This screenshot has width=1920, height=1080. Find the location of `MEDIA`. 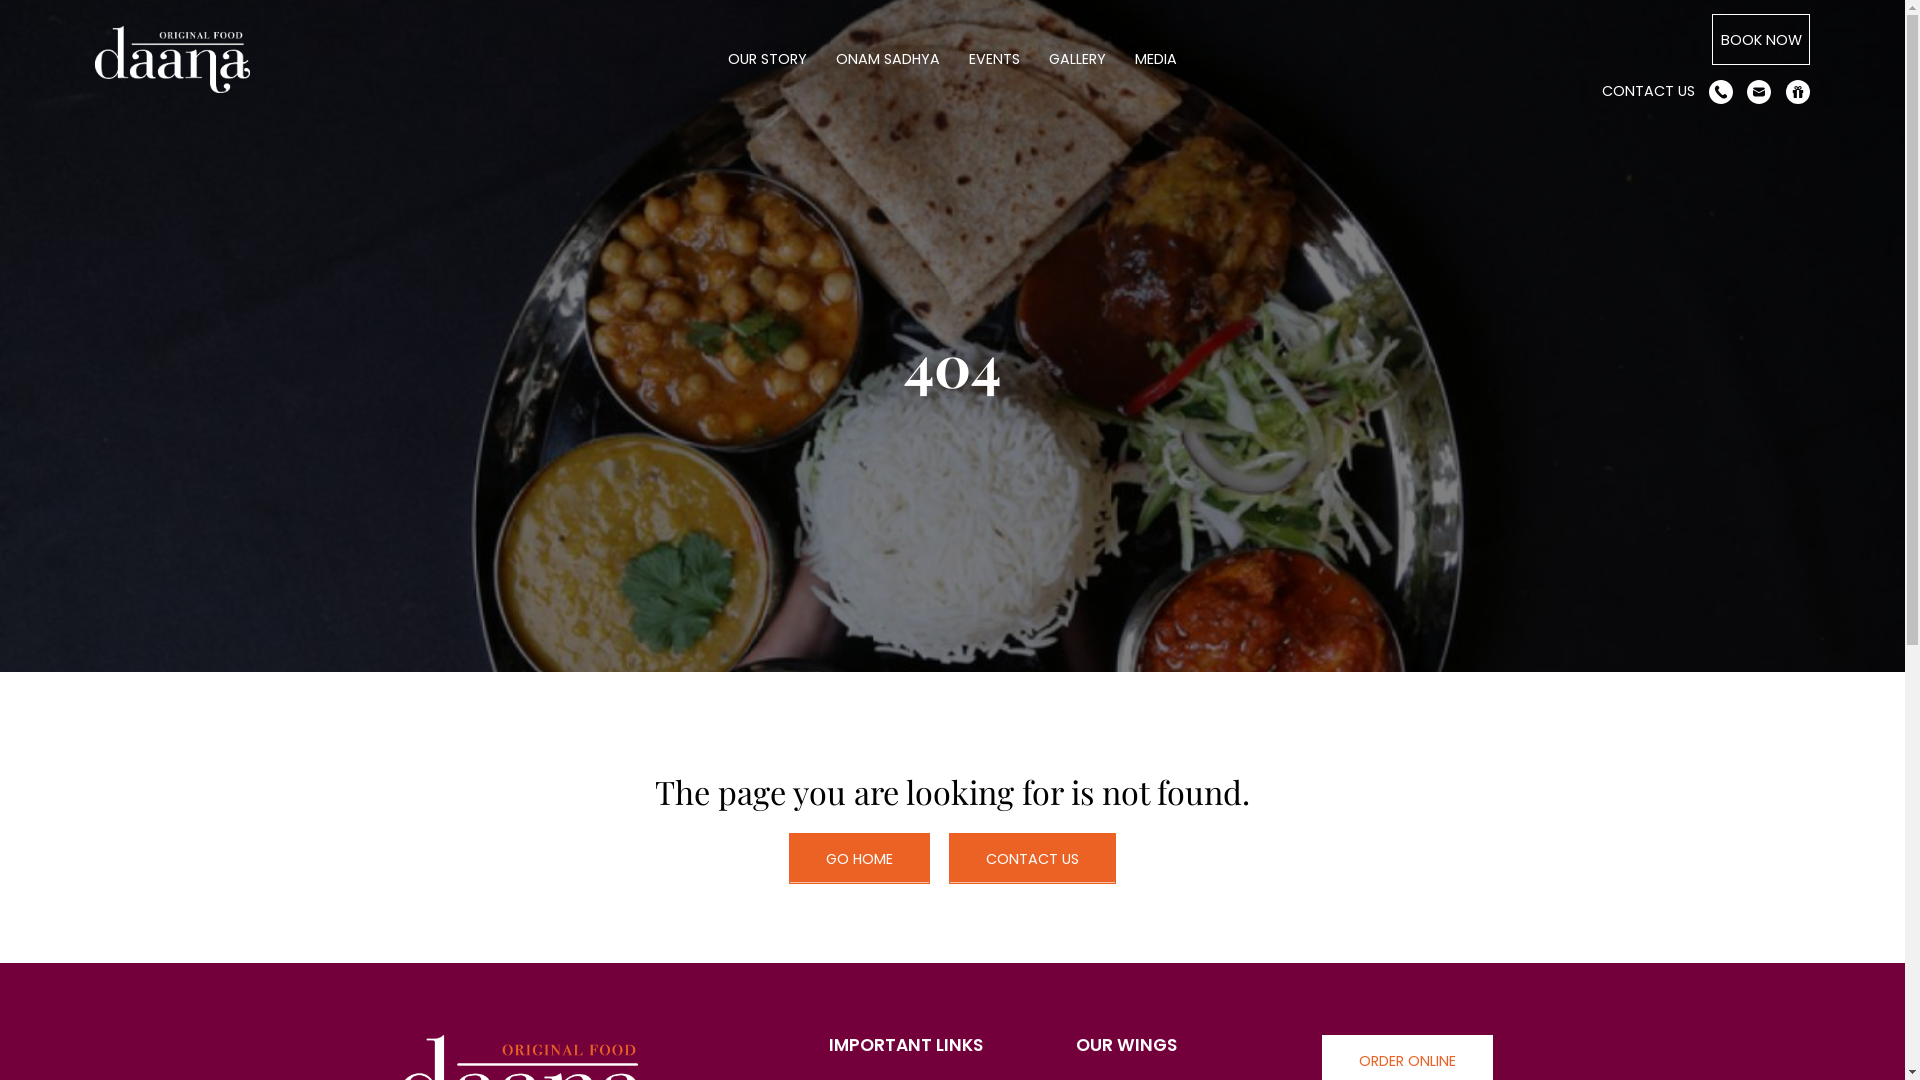

MEDIA is located at coordinates (1156, 60).